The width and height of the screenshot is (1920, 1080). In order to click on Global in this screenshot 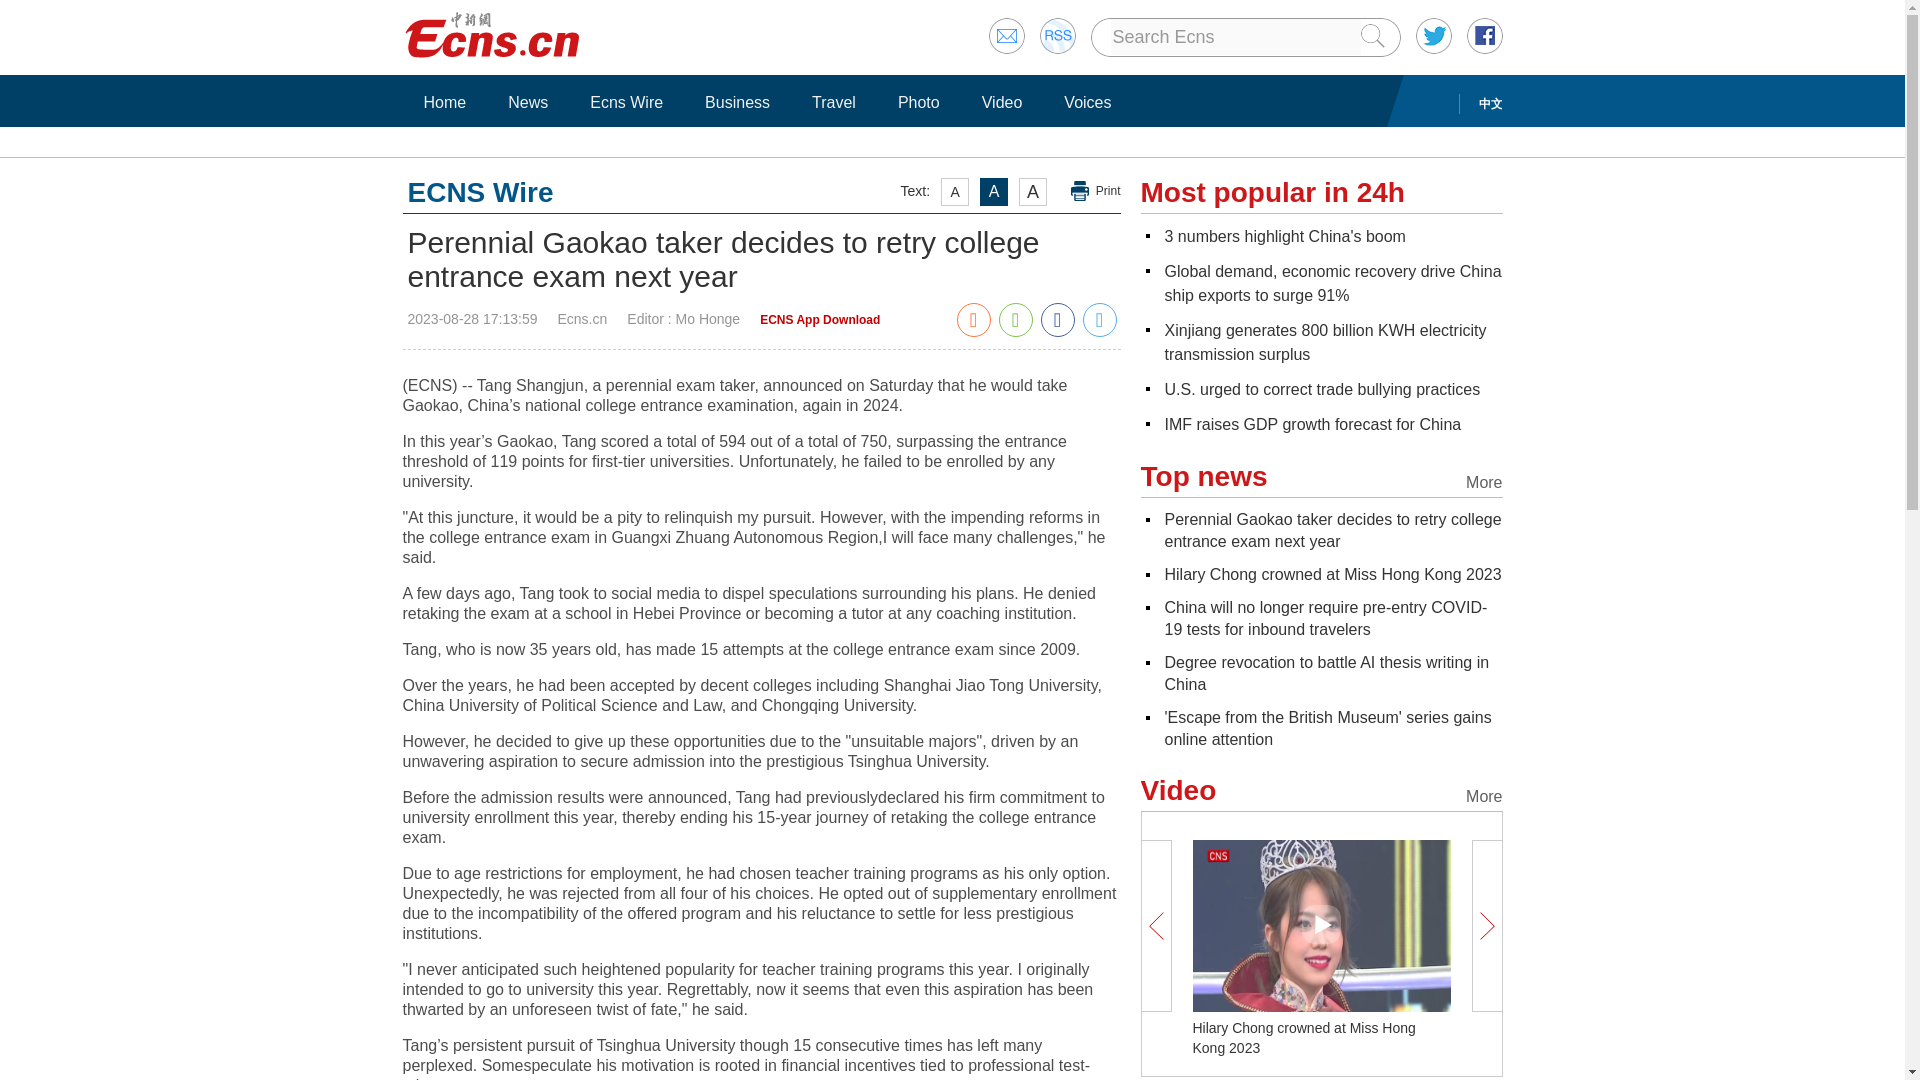, I will do `click(1332, 283)`.